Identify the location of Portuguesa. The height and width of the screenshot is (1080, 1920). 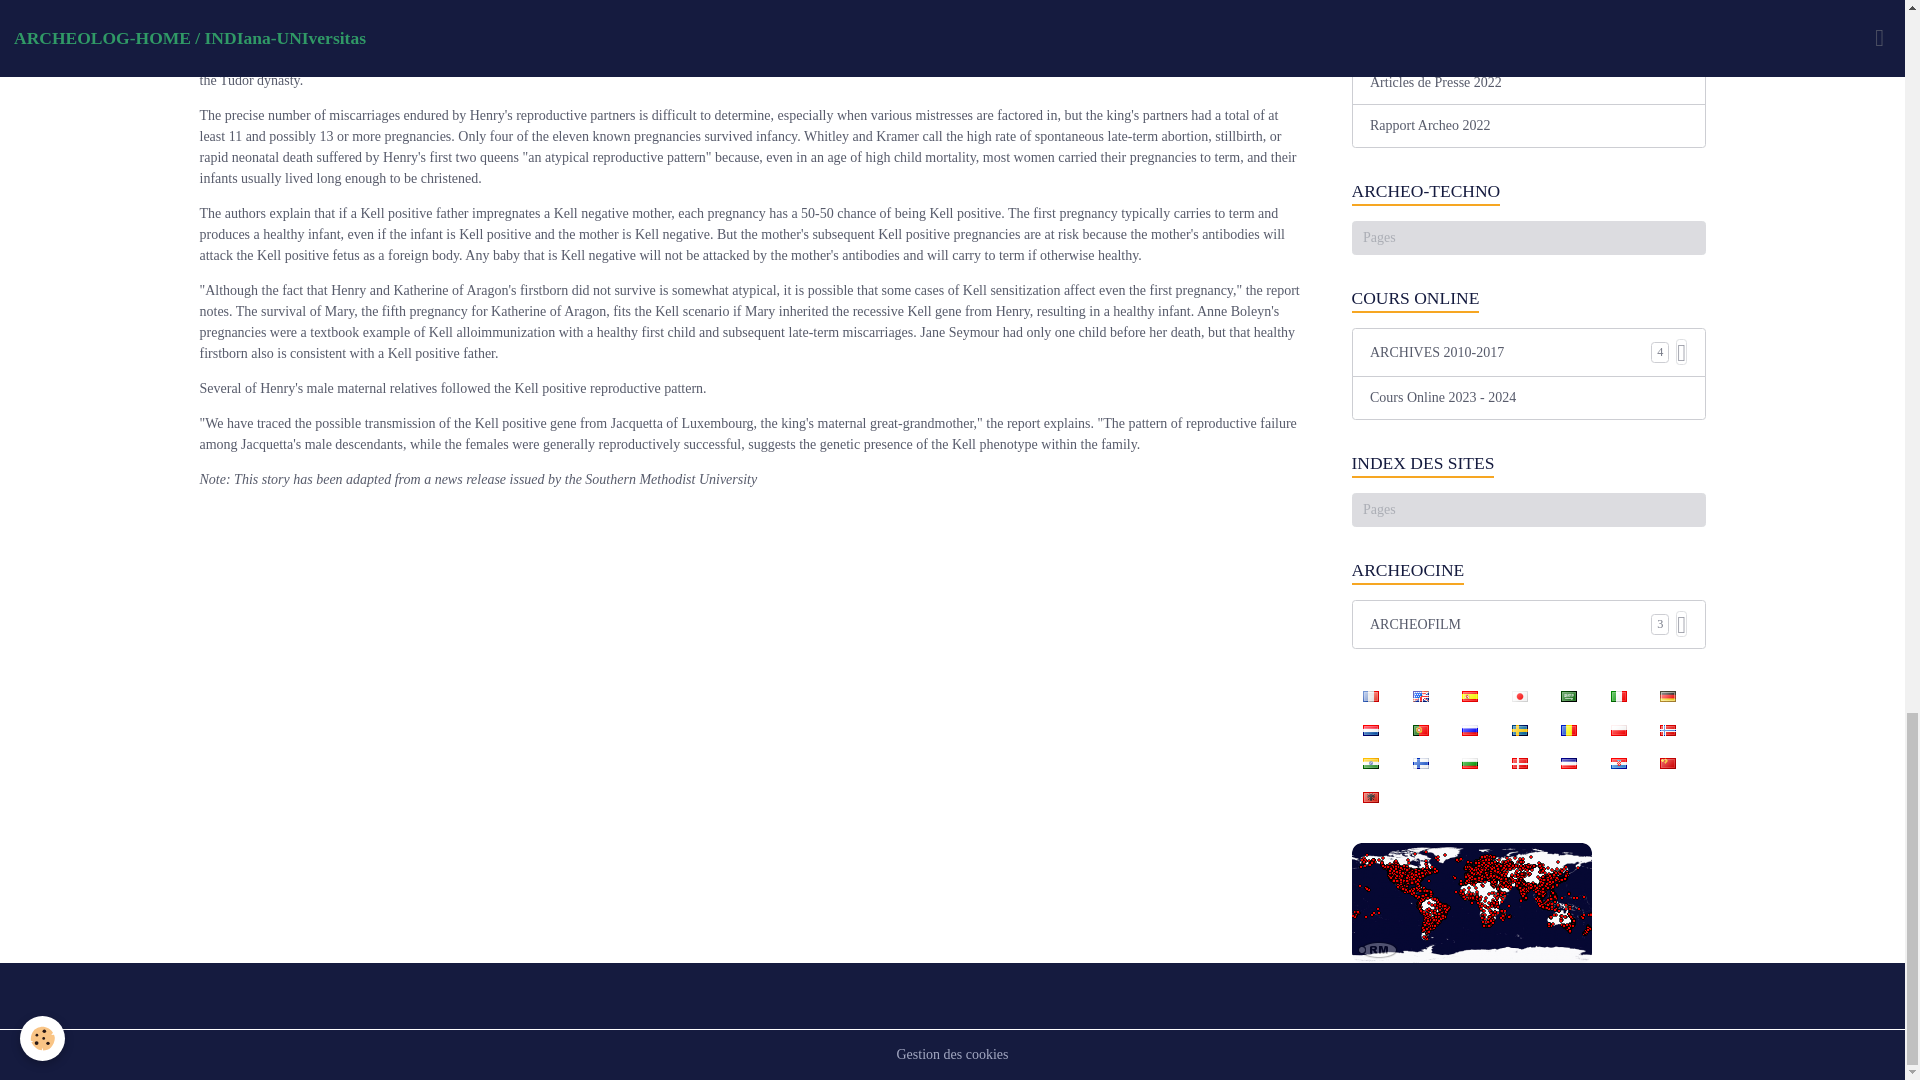
(1420, 728).